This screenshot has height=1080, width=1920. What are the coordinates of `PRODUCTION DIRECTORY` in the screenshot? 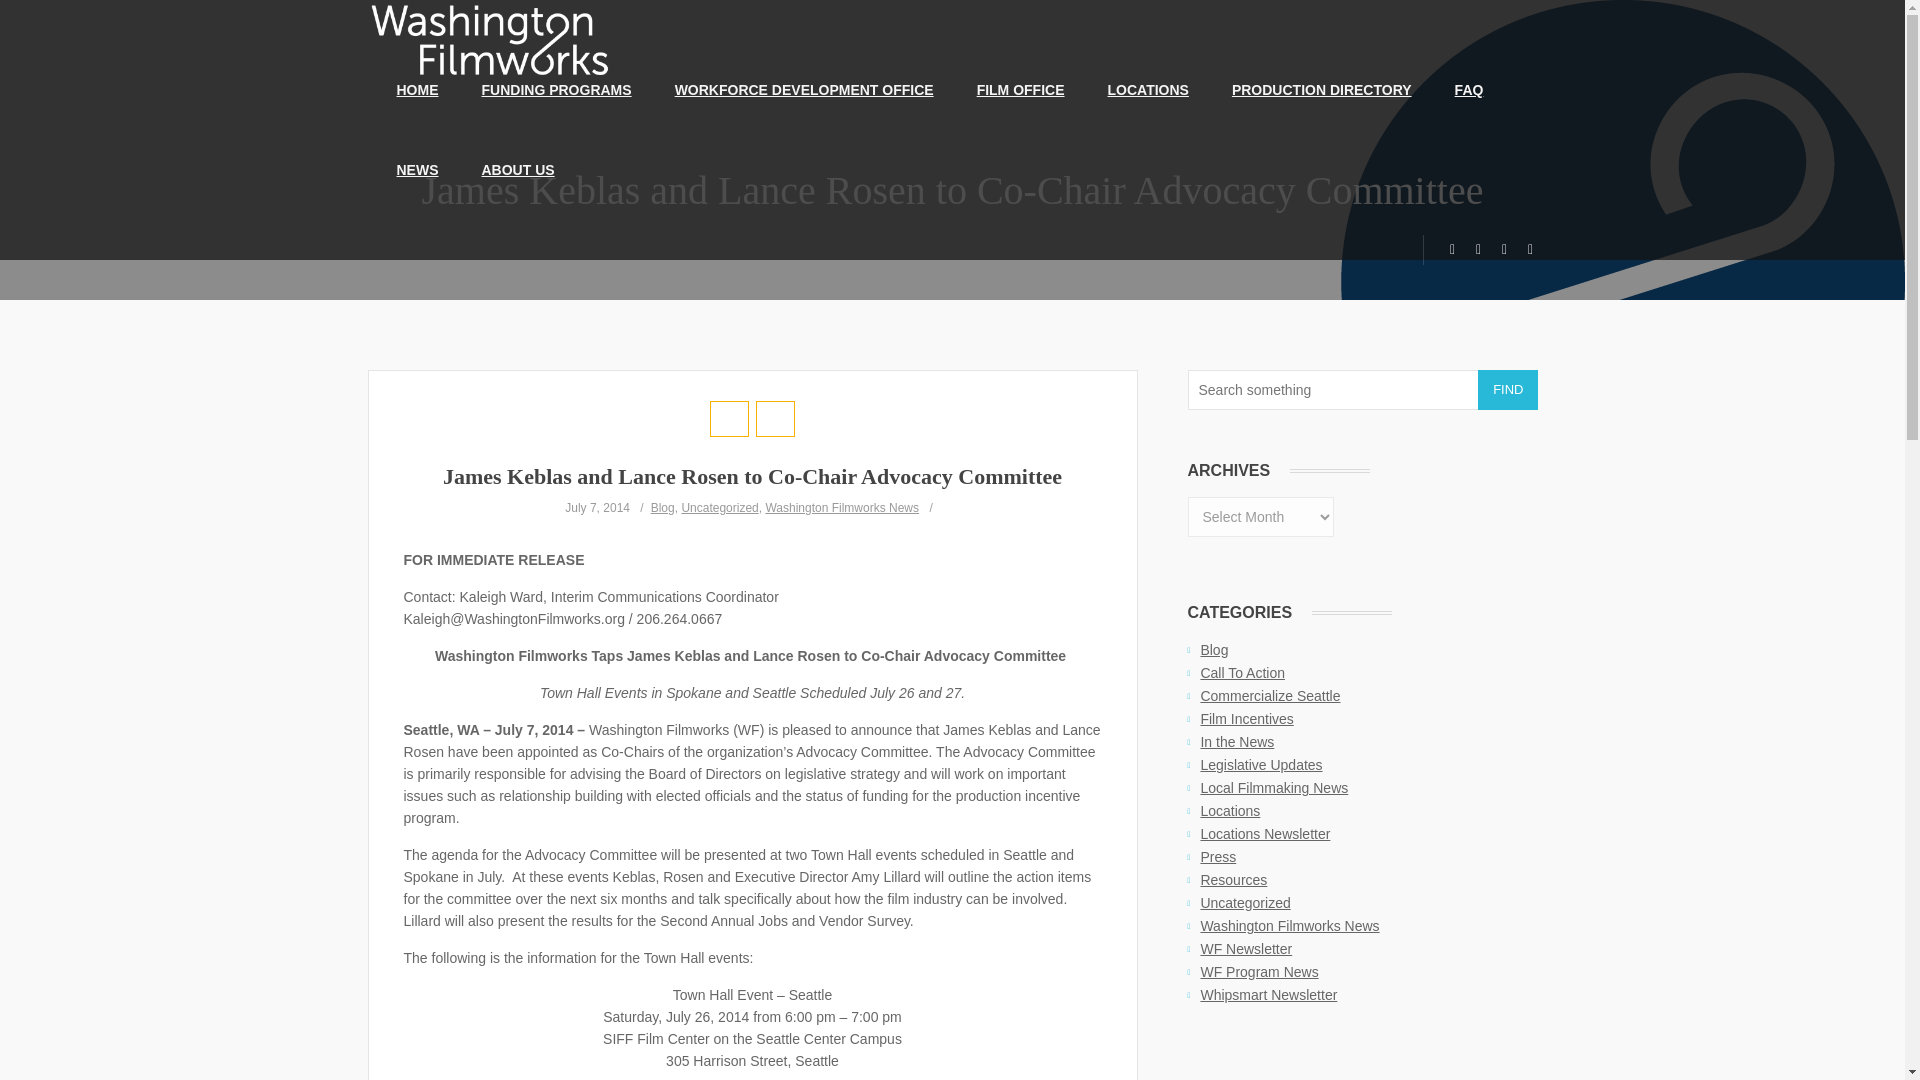 It's located at (1322, 89).